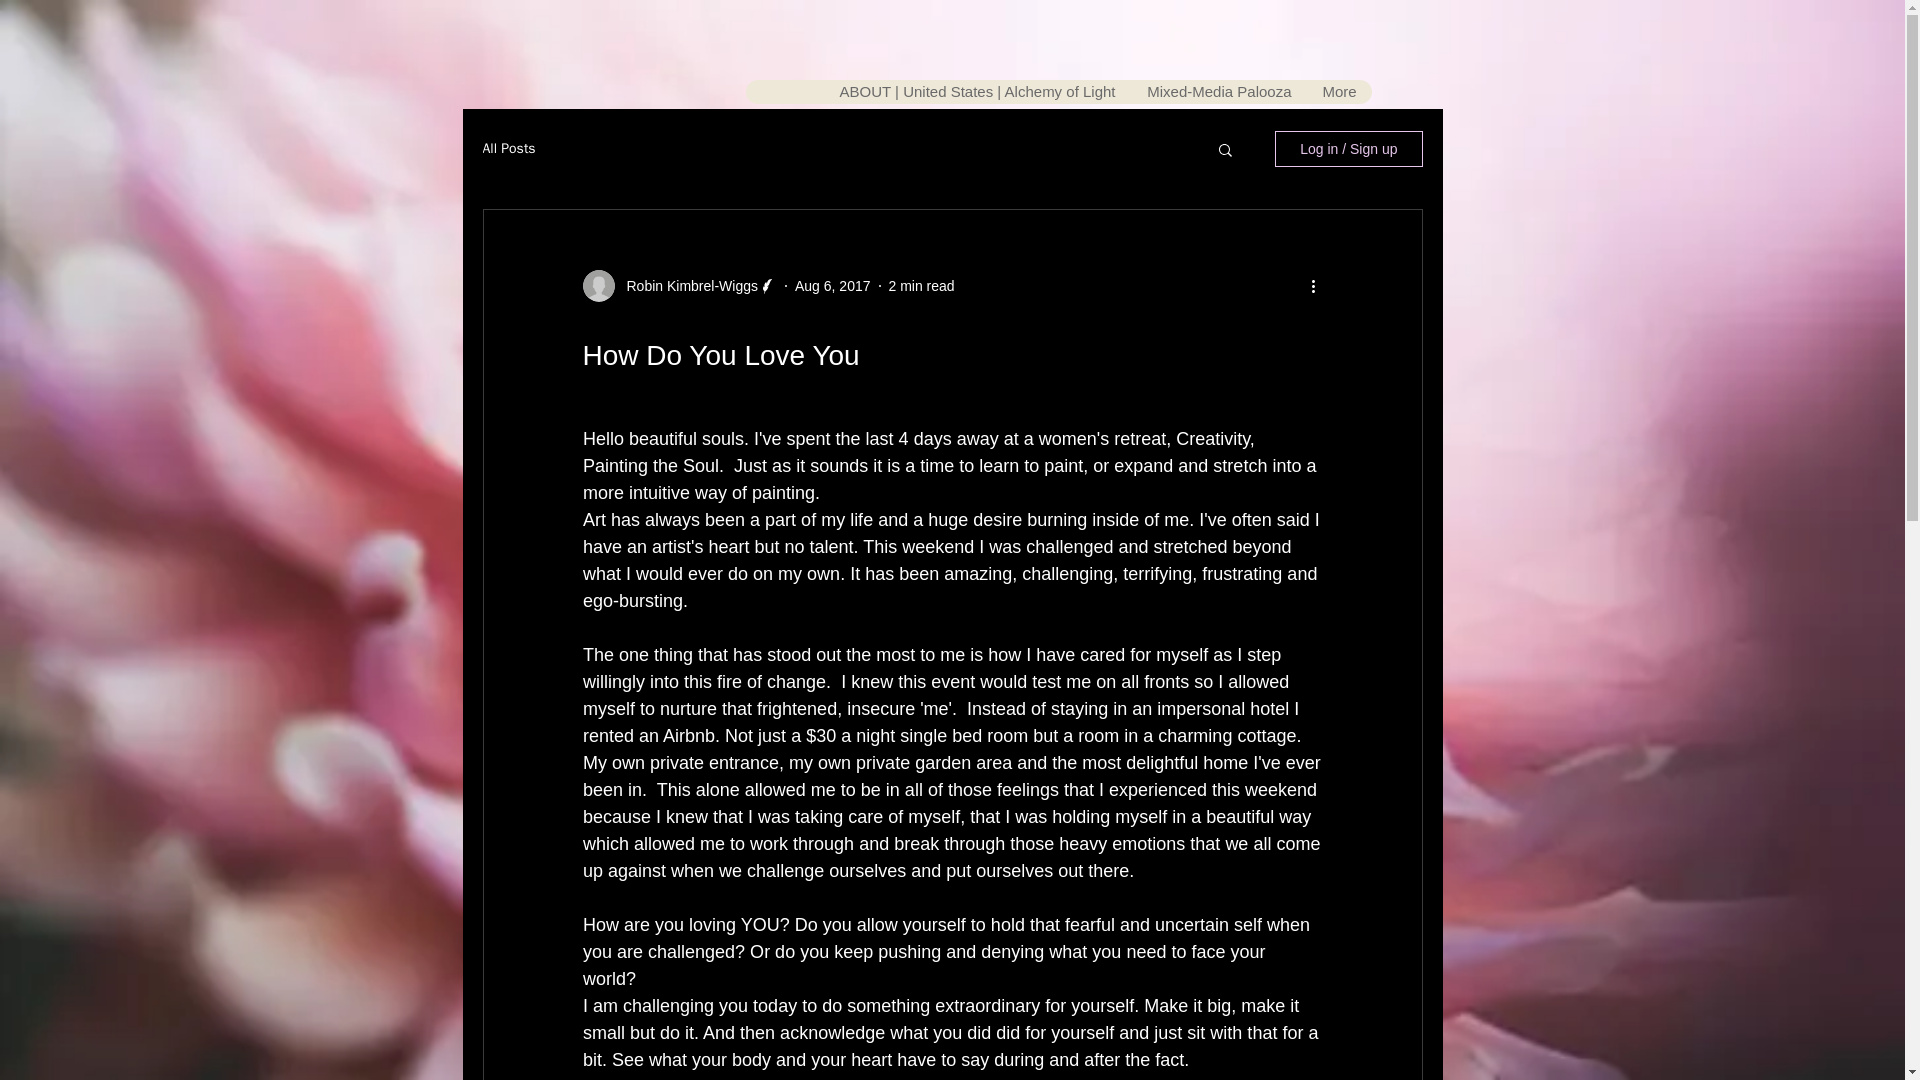 The height and width of the screenshot is (1080, 1920). I want to click on All Posts, so click(508, 148).